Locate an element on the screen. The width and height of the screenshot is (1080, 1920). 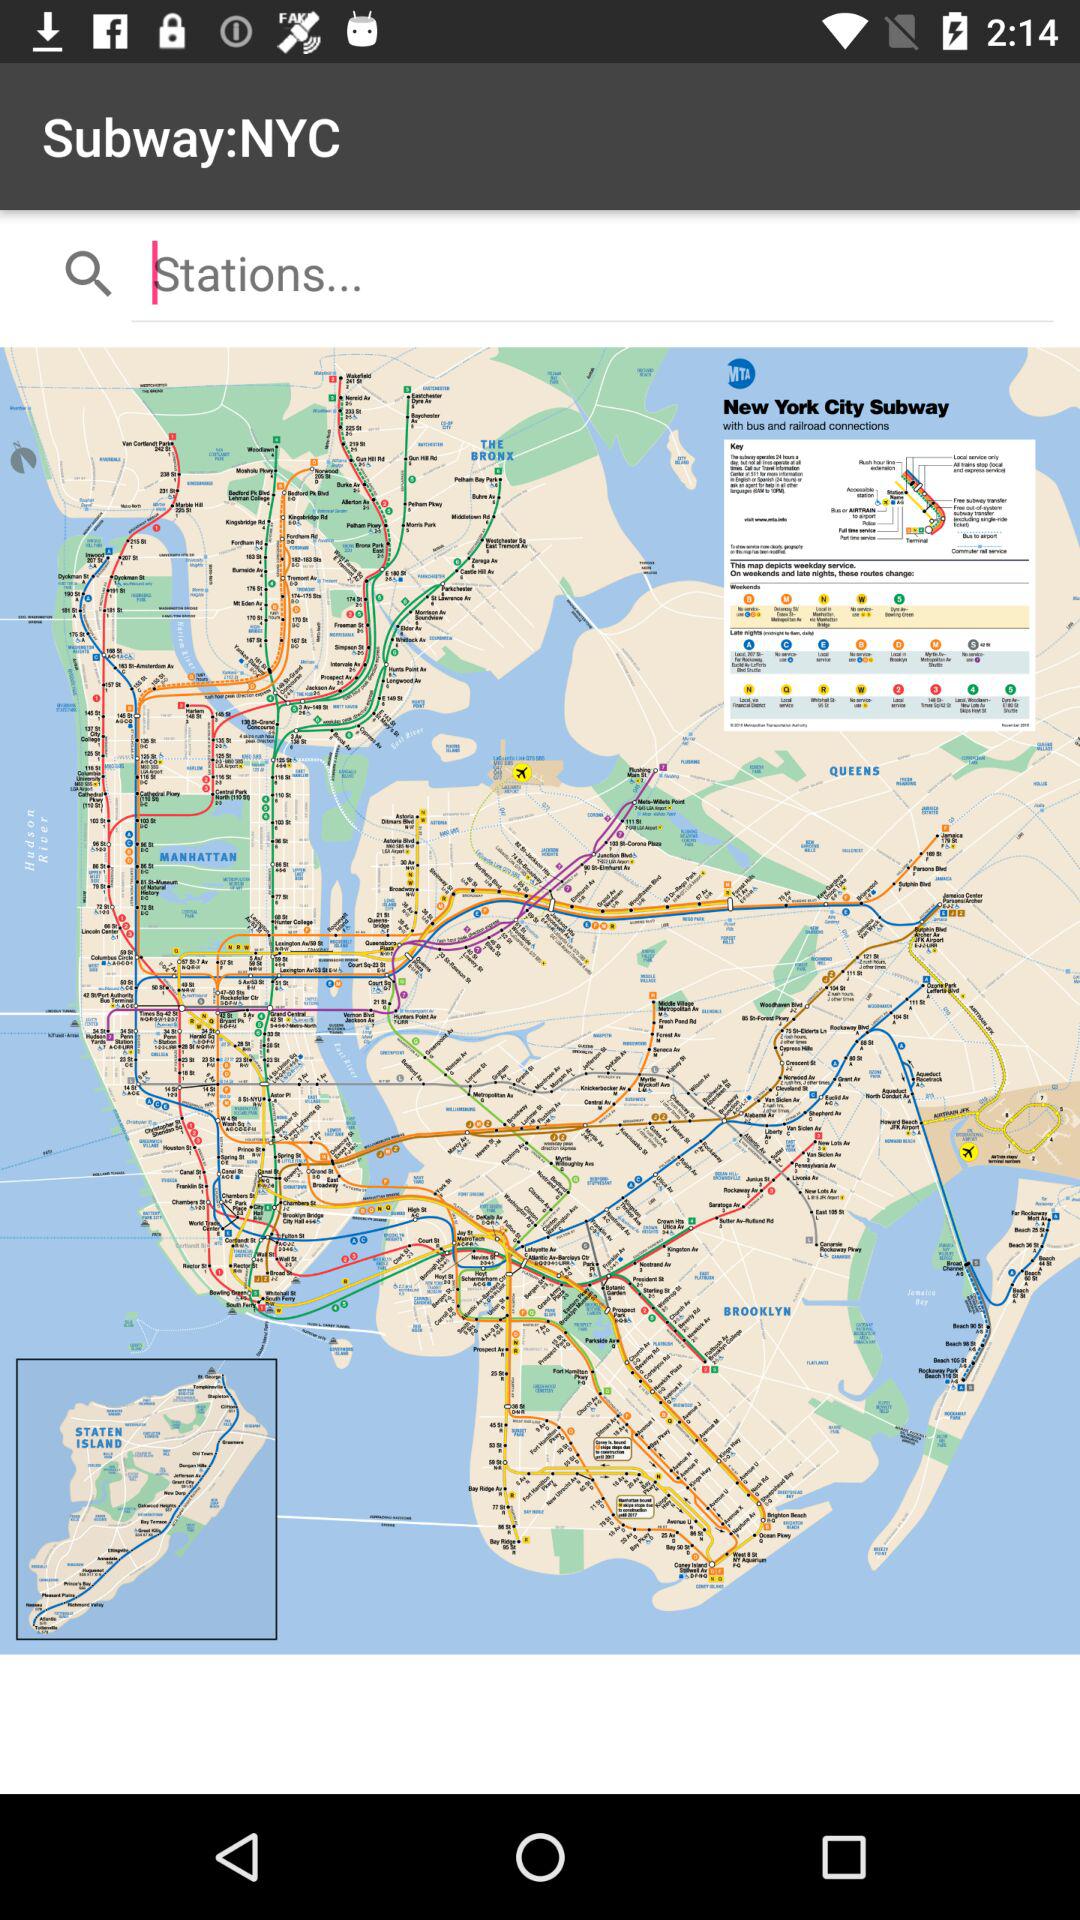
press the item below subway:nyc icon is located at coordinates (592, 272).